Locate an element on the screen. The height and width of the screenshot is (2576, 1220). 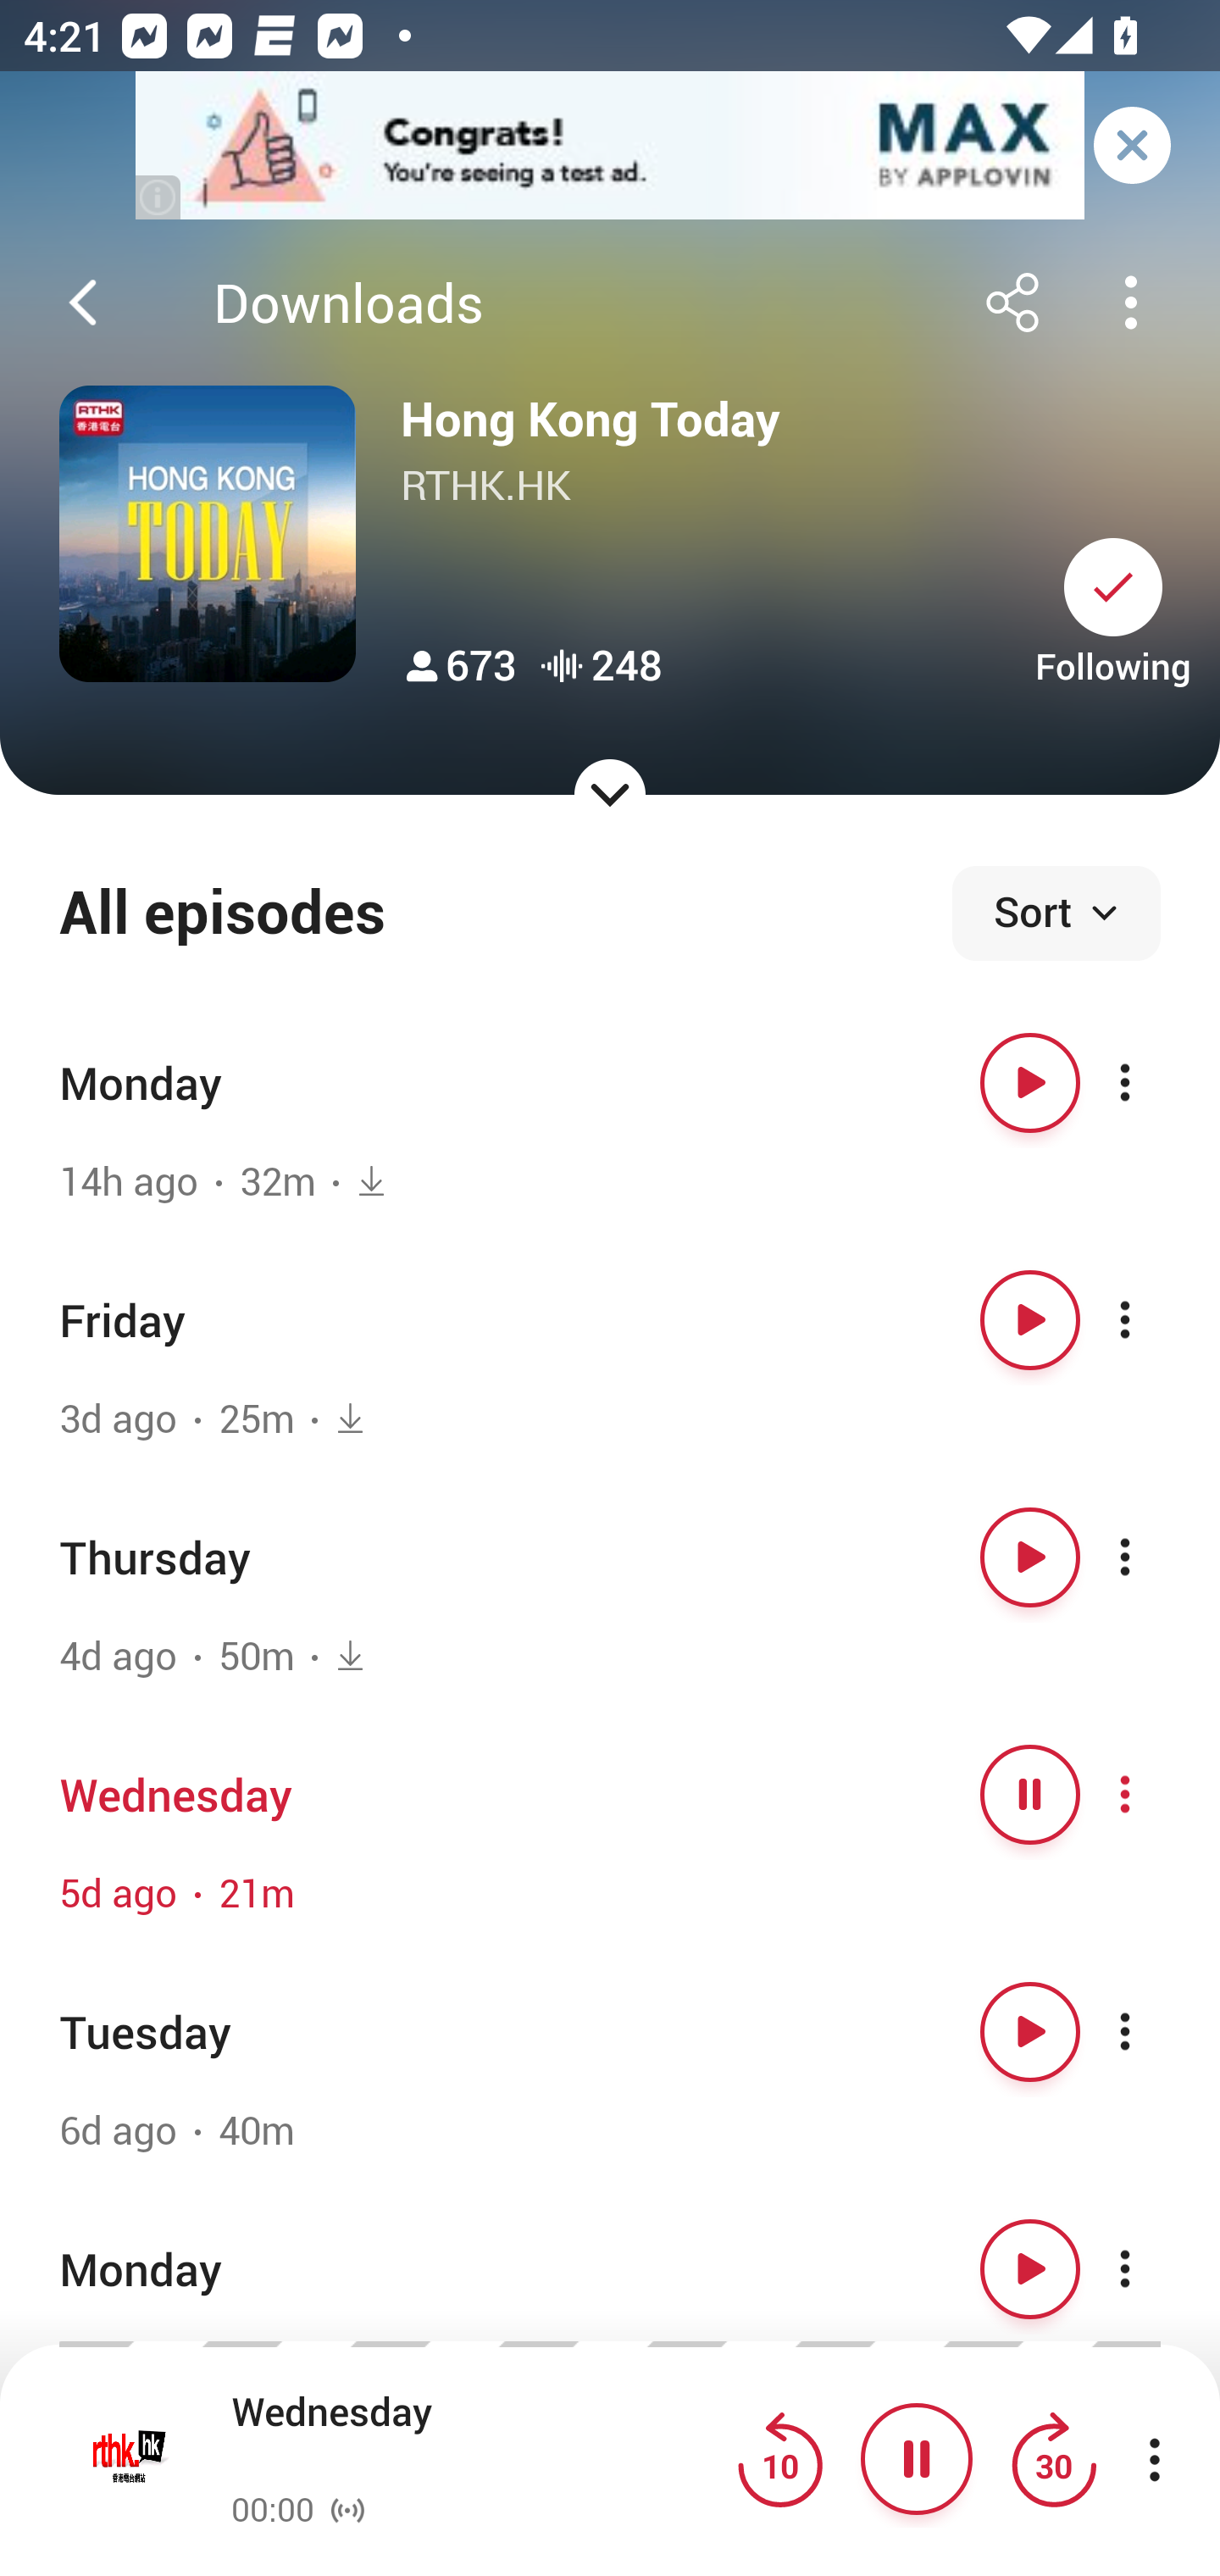
More options is located at coordinates (1154, 1083).